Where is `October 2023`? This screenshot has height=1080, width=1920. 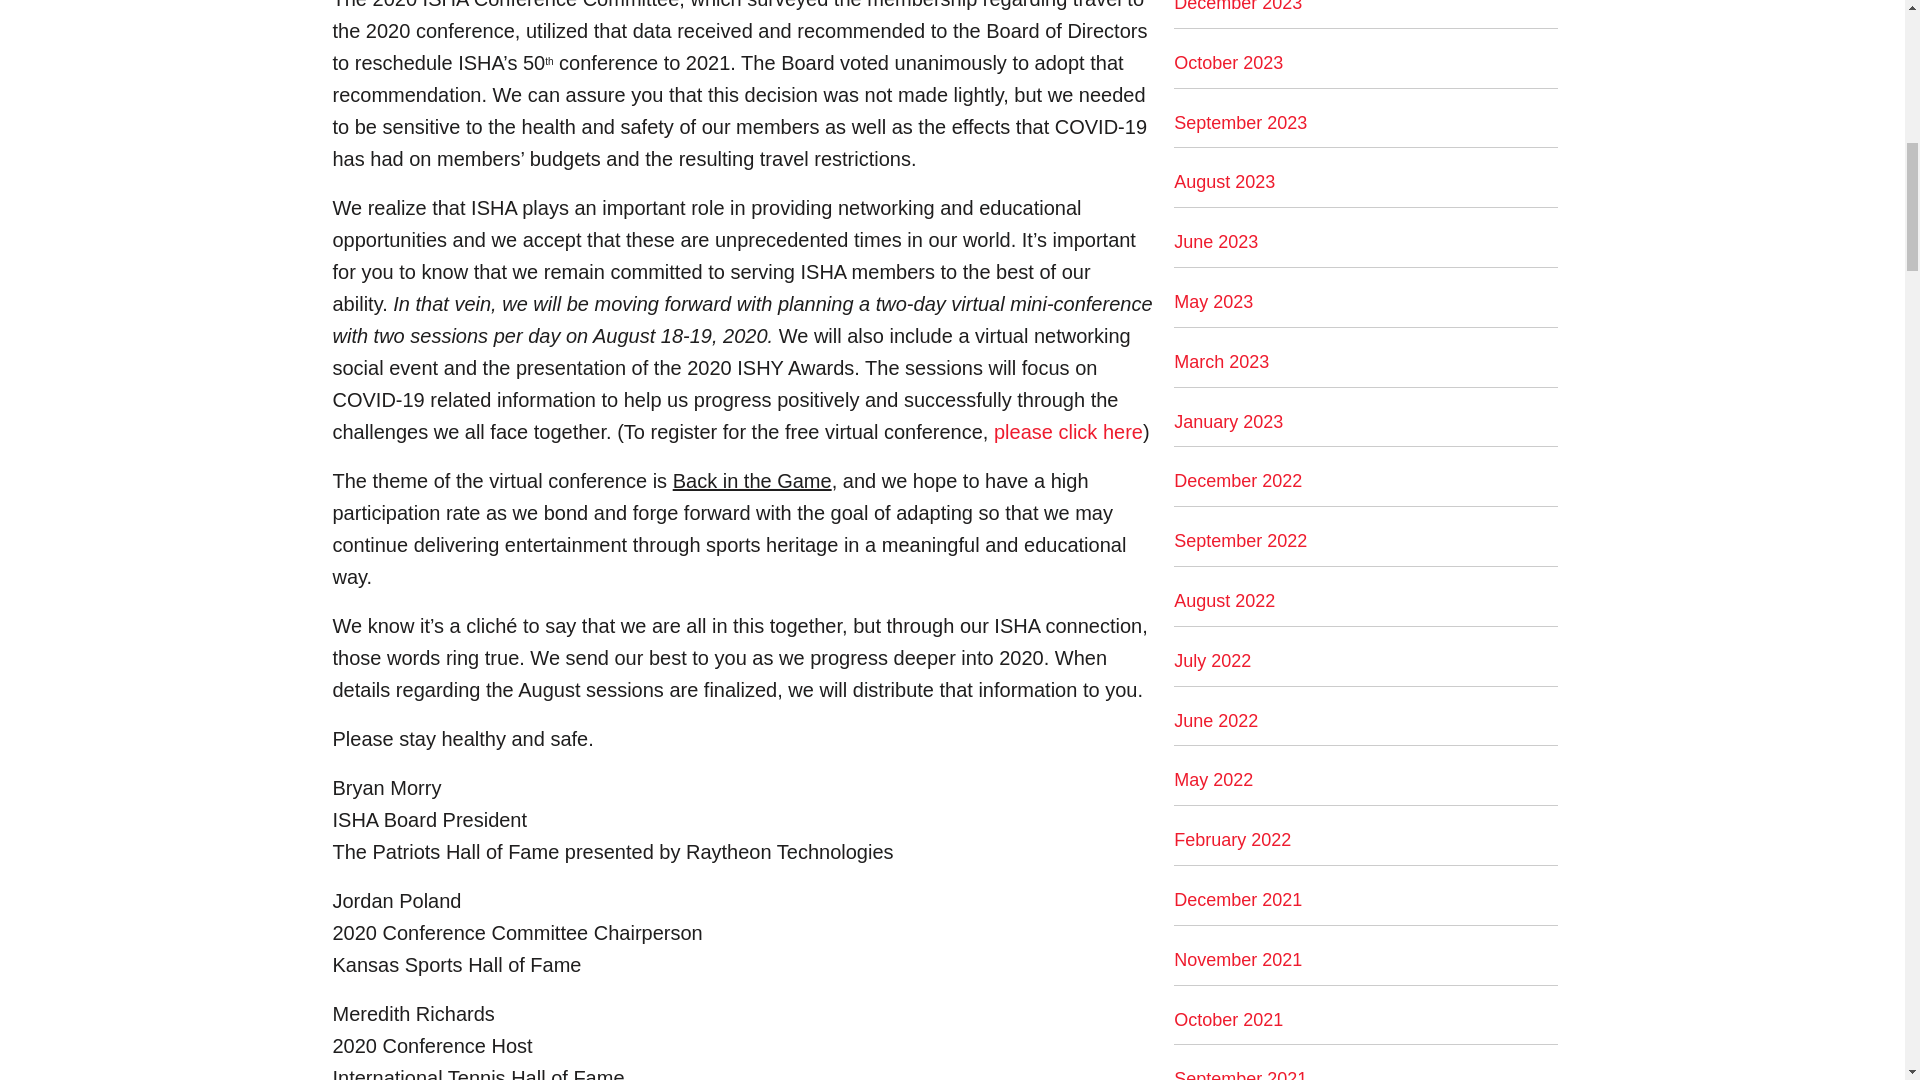 October 2023 is located at coordinates (1228, 62).